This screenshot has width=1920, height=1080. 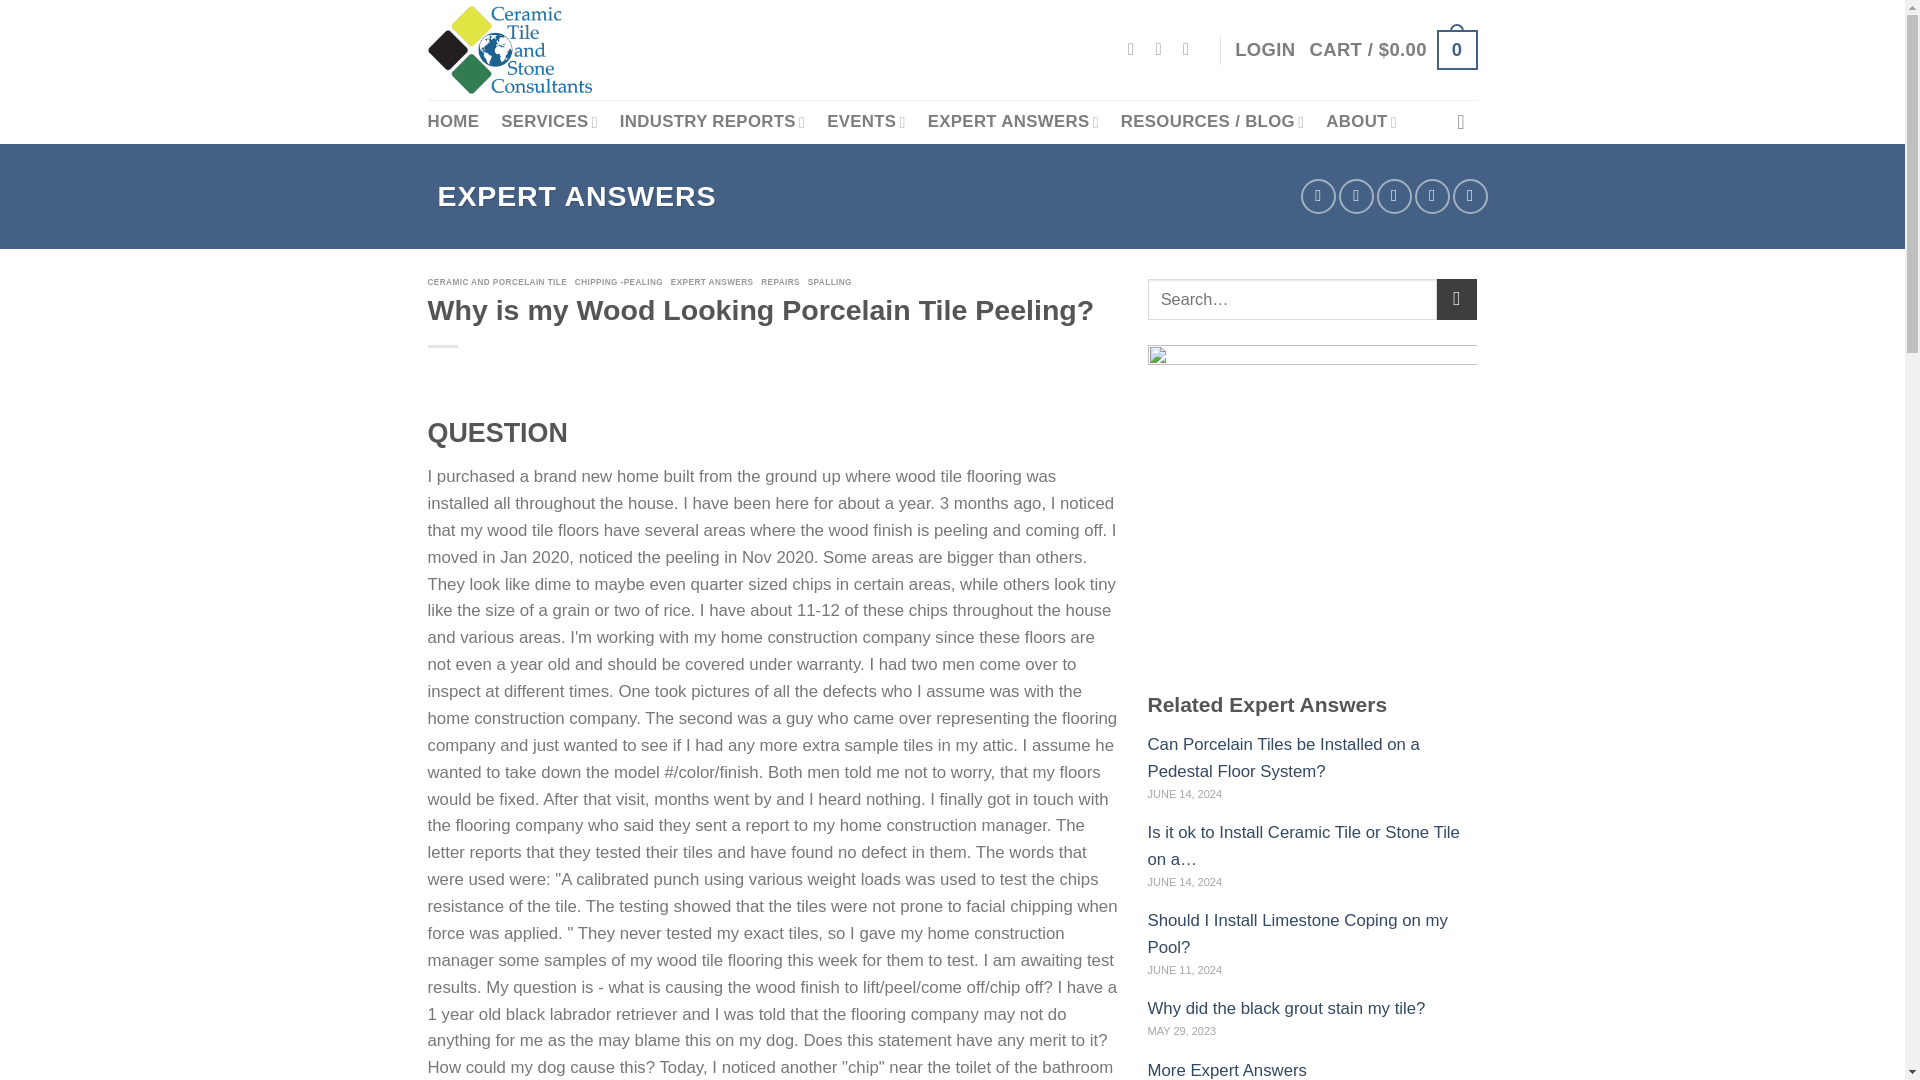 What do you see at coordinates (1356, 196) in the screenshot?
I see `Share on Twitter` at bounding box center [1356, 196].